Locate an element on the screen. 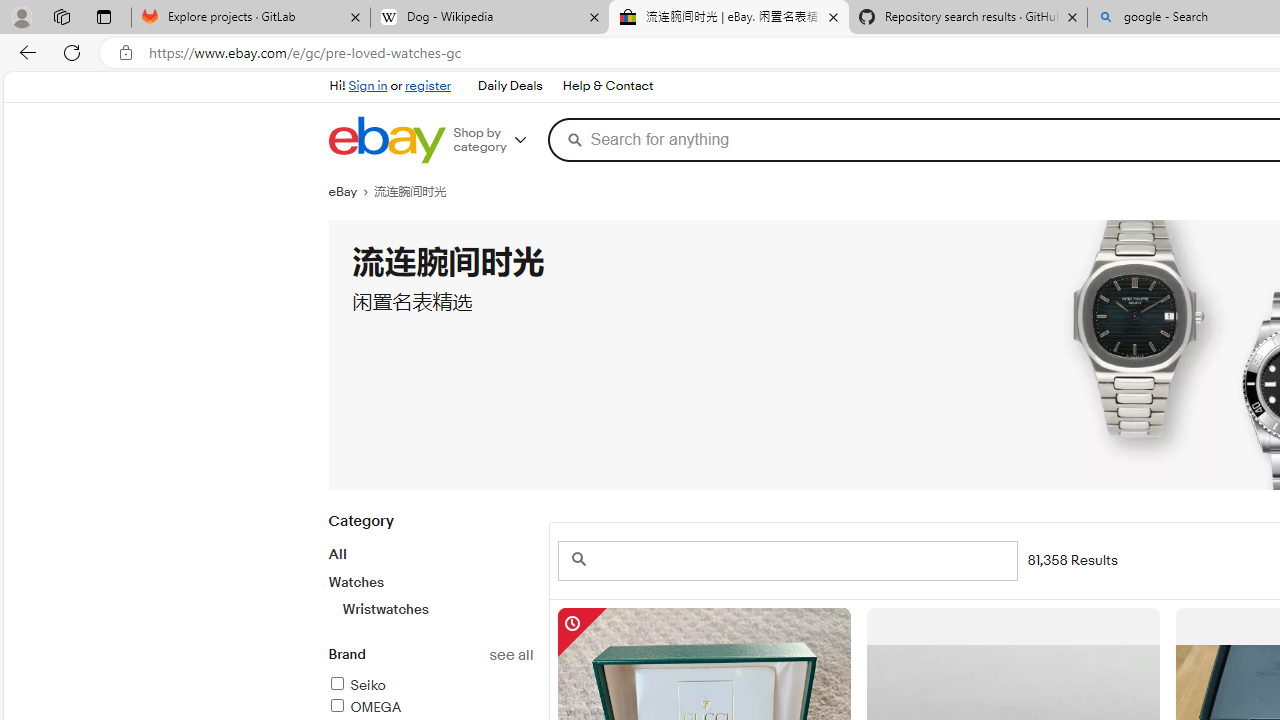 The image size is (1280, 720). Daily Deals is located at coordinates (510, 86).